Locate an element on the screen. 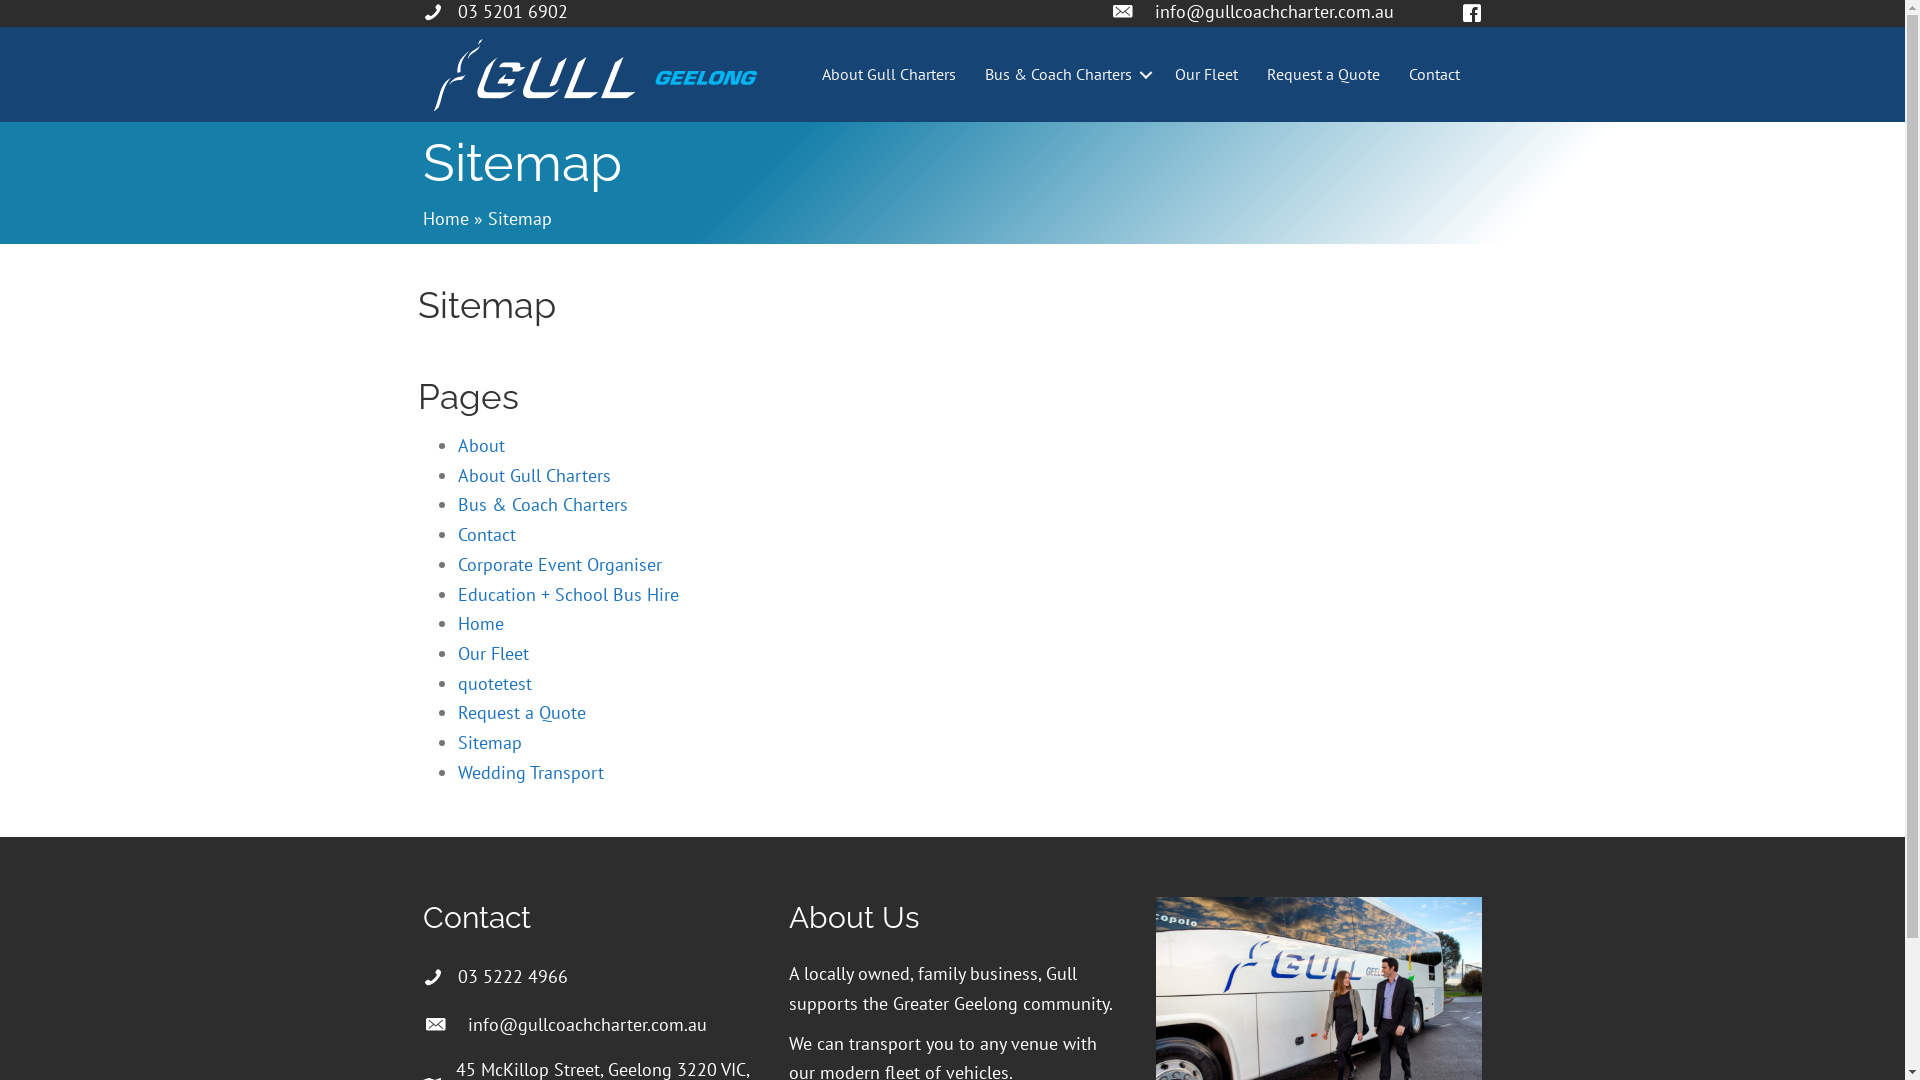 The height and width of the screenshot is (1080, 1920).   is located at coordinates (464, 1024).